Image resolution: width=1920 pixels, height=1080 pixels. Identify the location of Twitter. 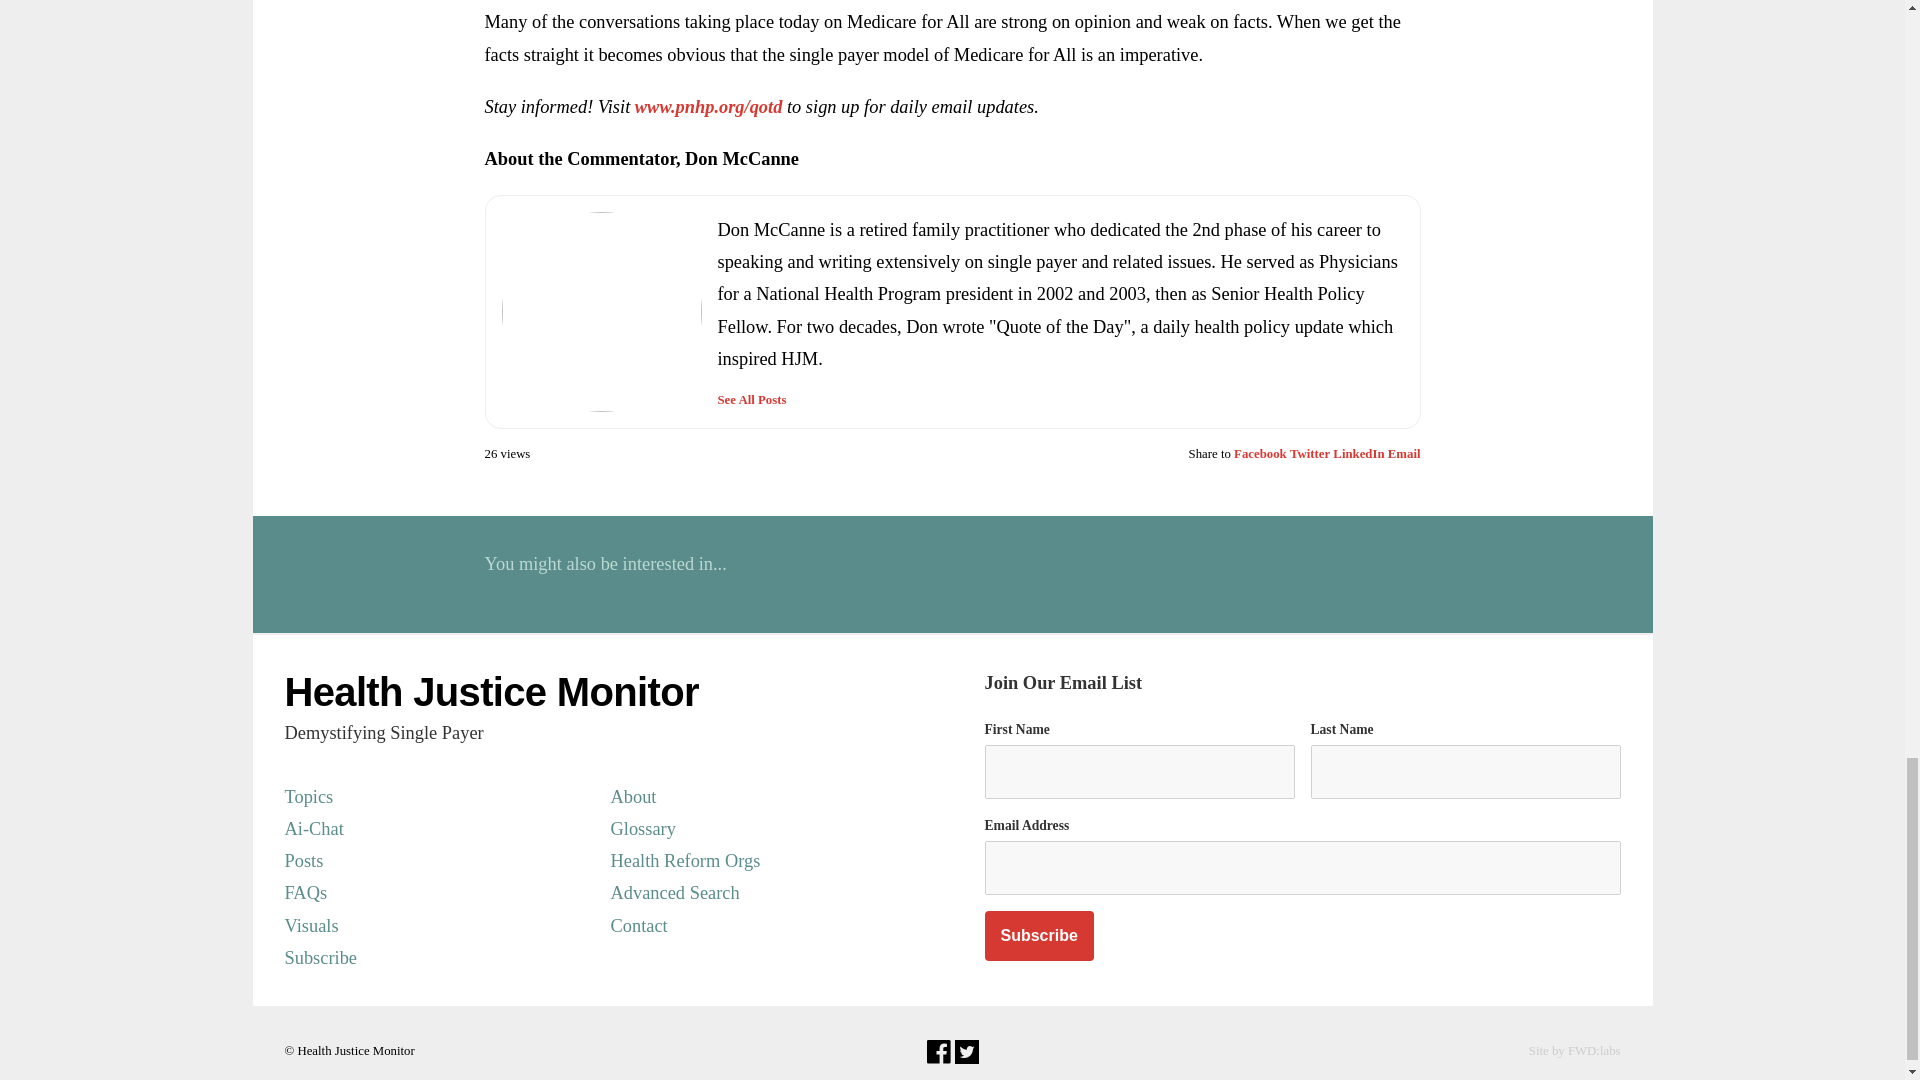
(1310, 454).